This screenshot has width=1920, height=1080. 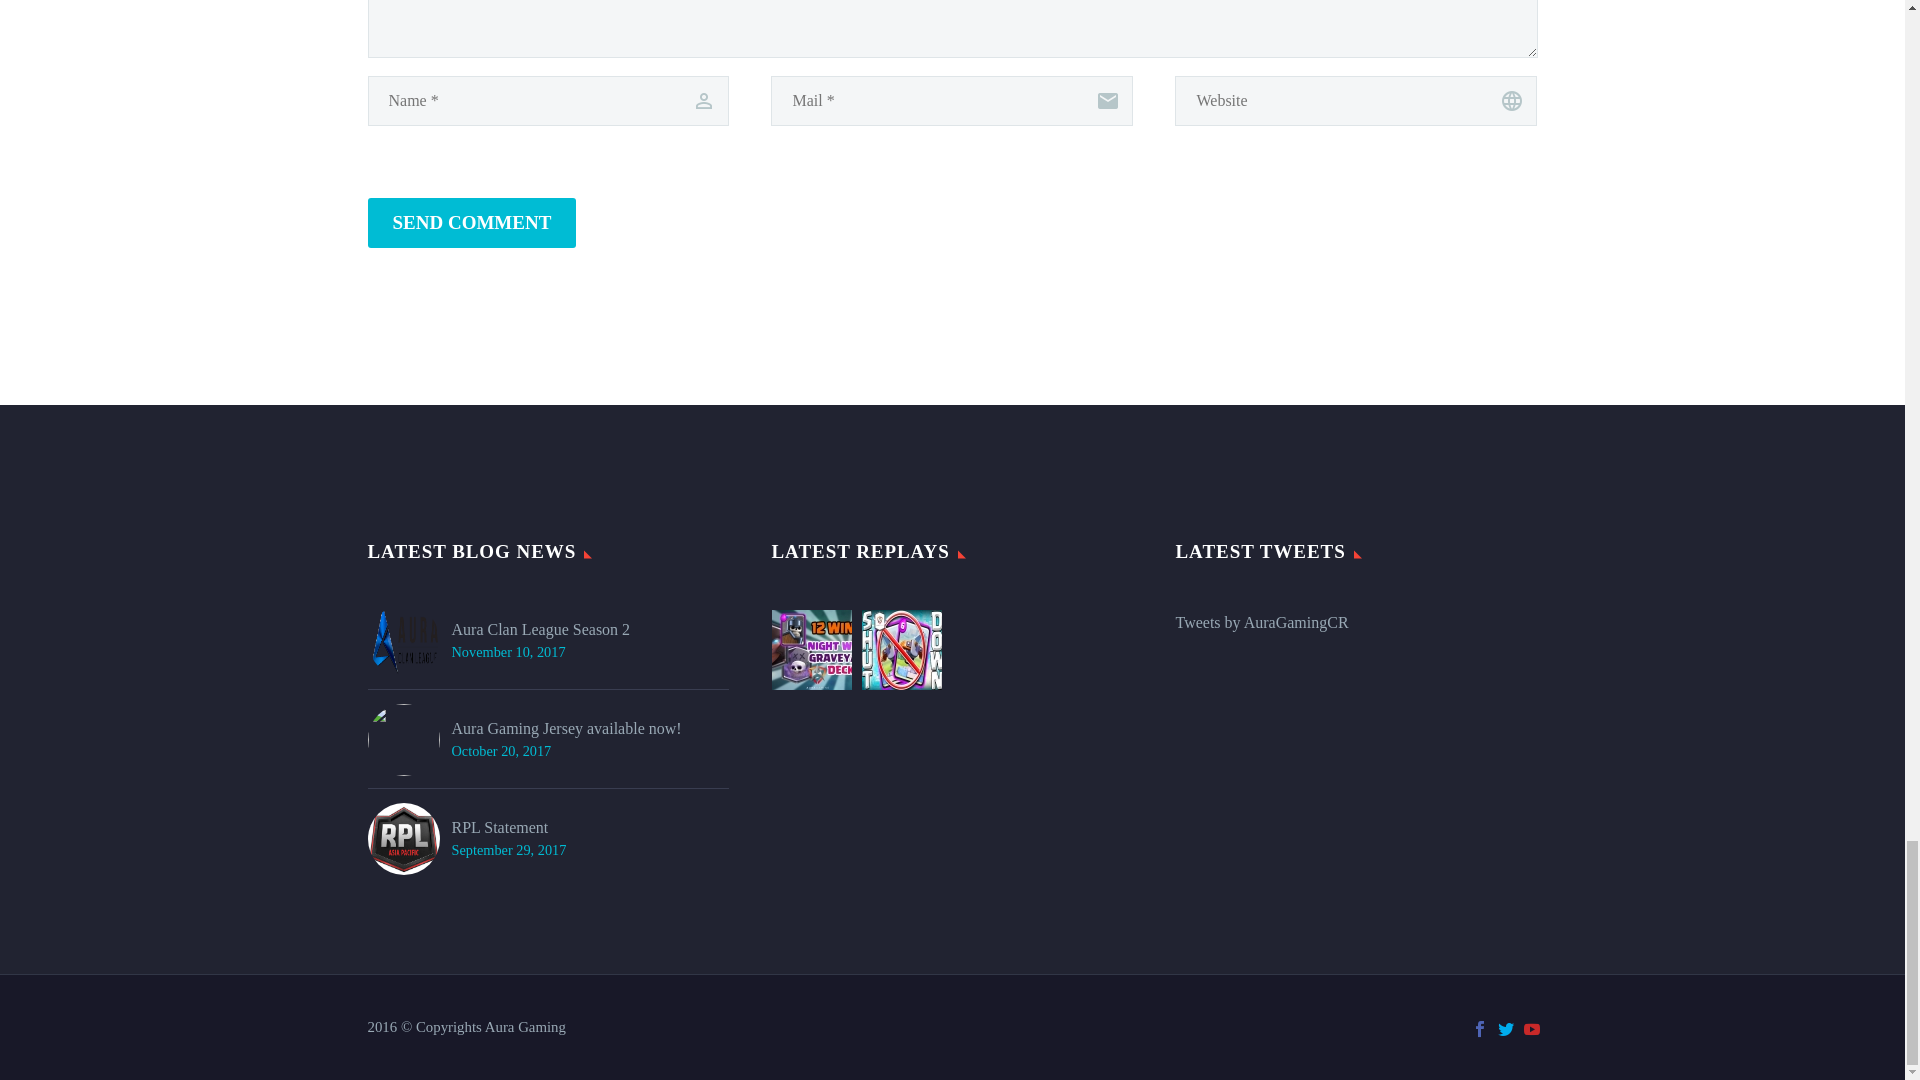 I want to click on twitter, so click(x=1506, y=1028).